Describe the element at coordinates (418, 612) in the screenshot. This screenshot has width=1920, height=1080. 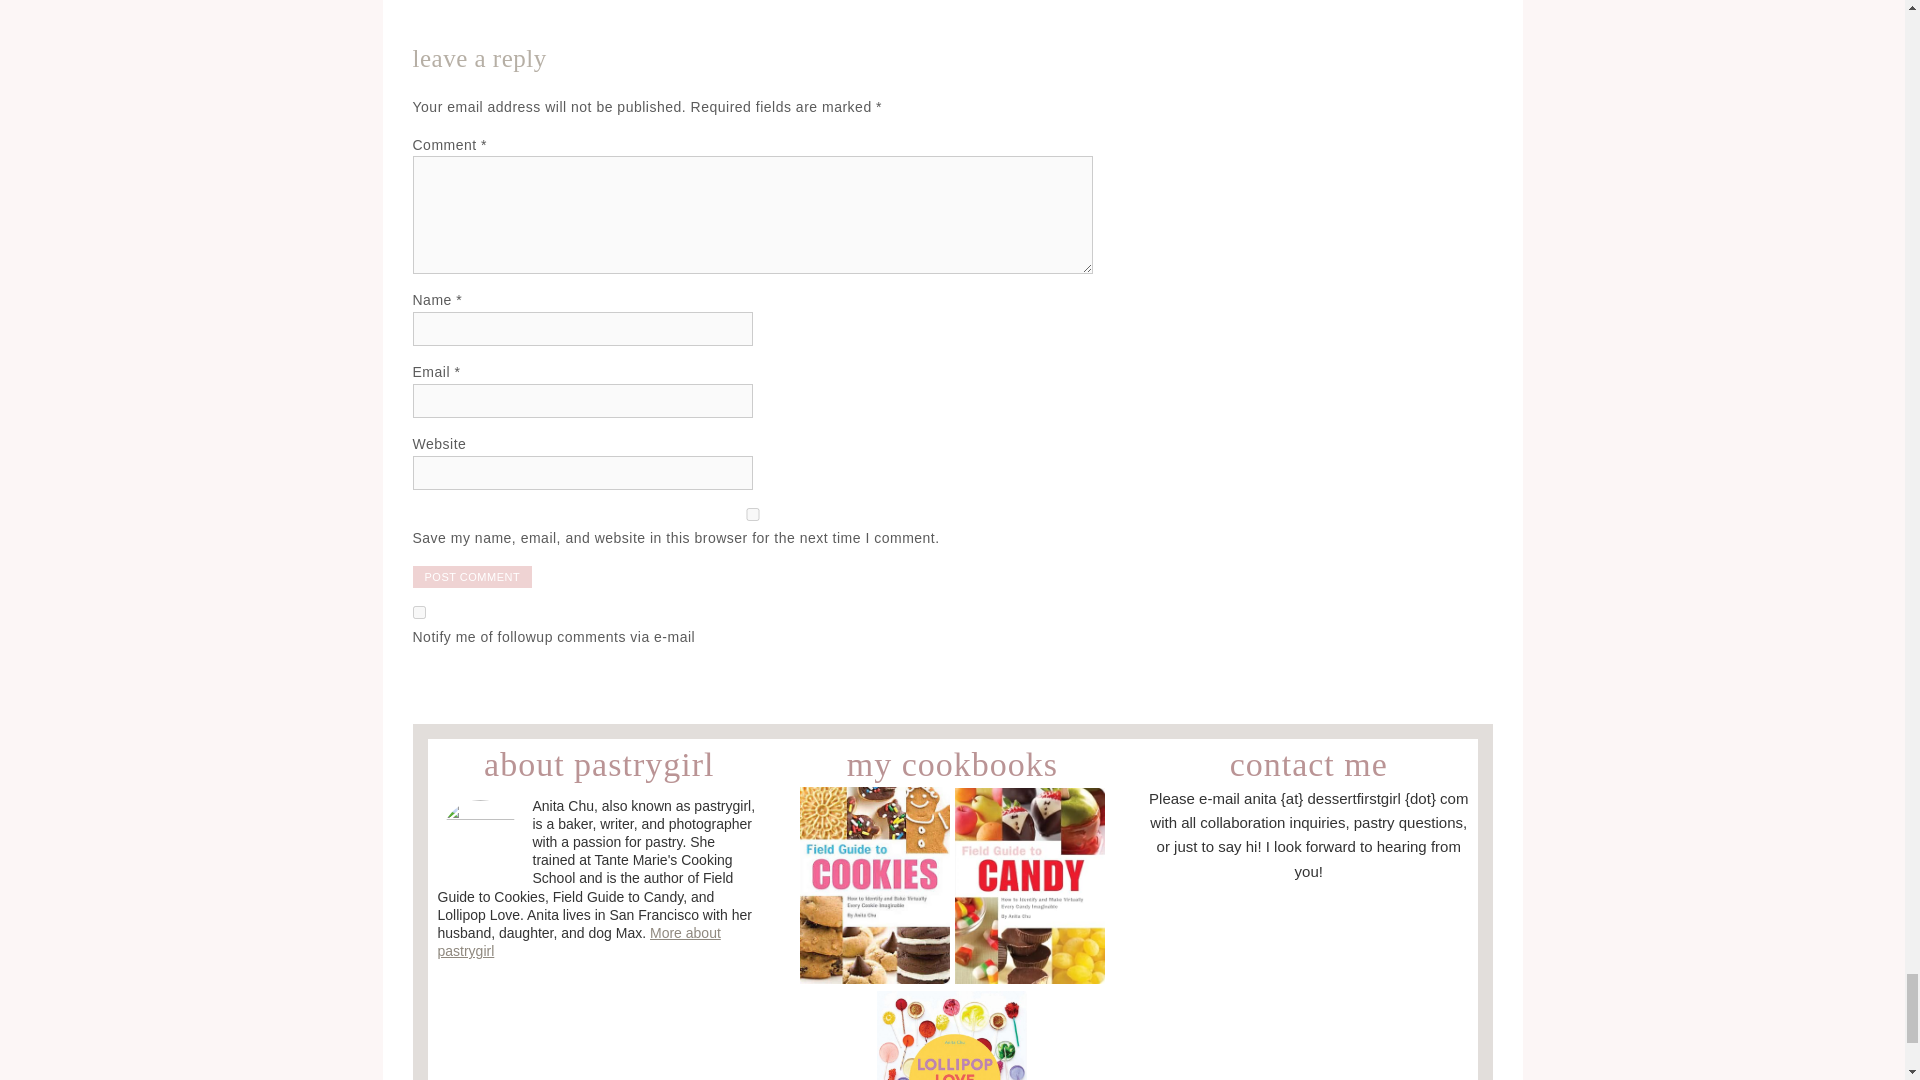
I see `subscribe` at that location.